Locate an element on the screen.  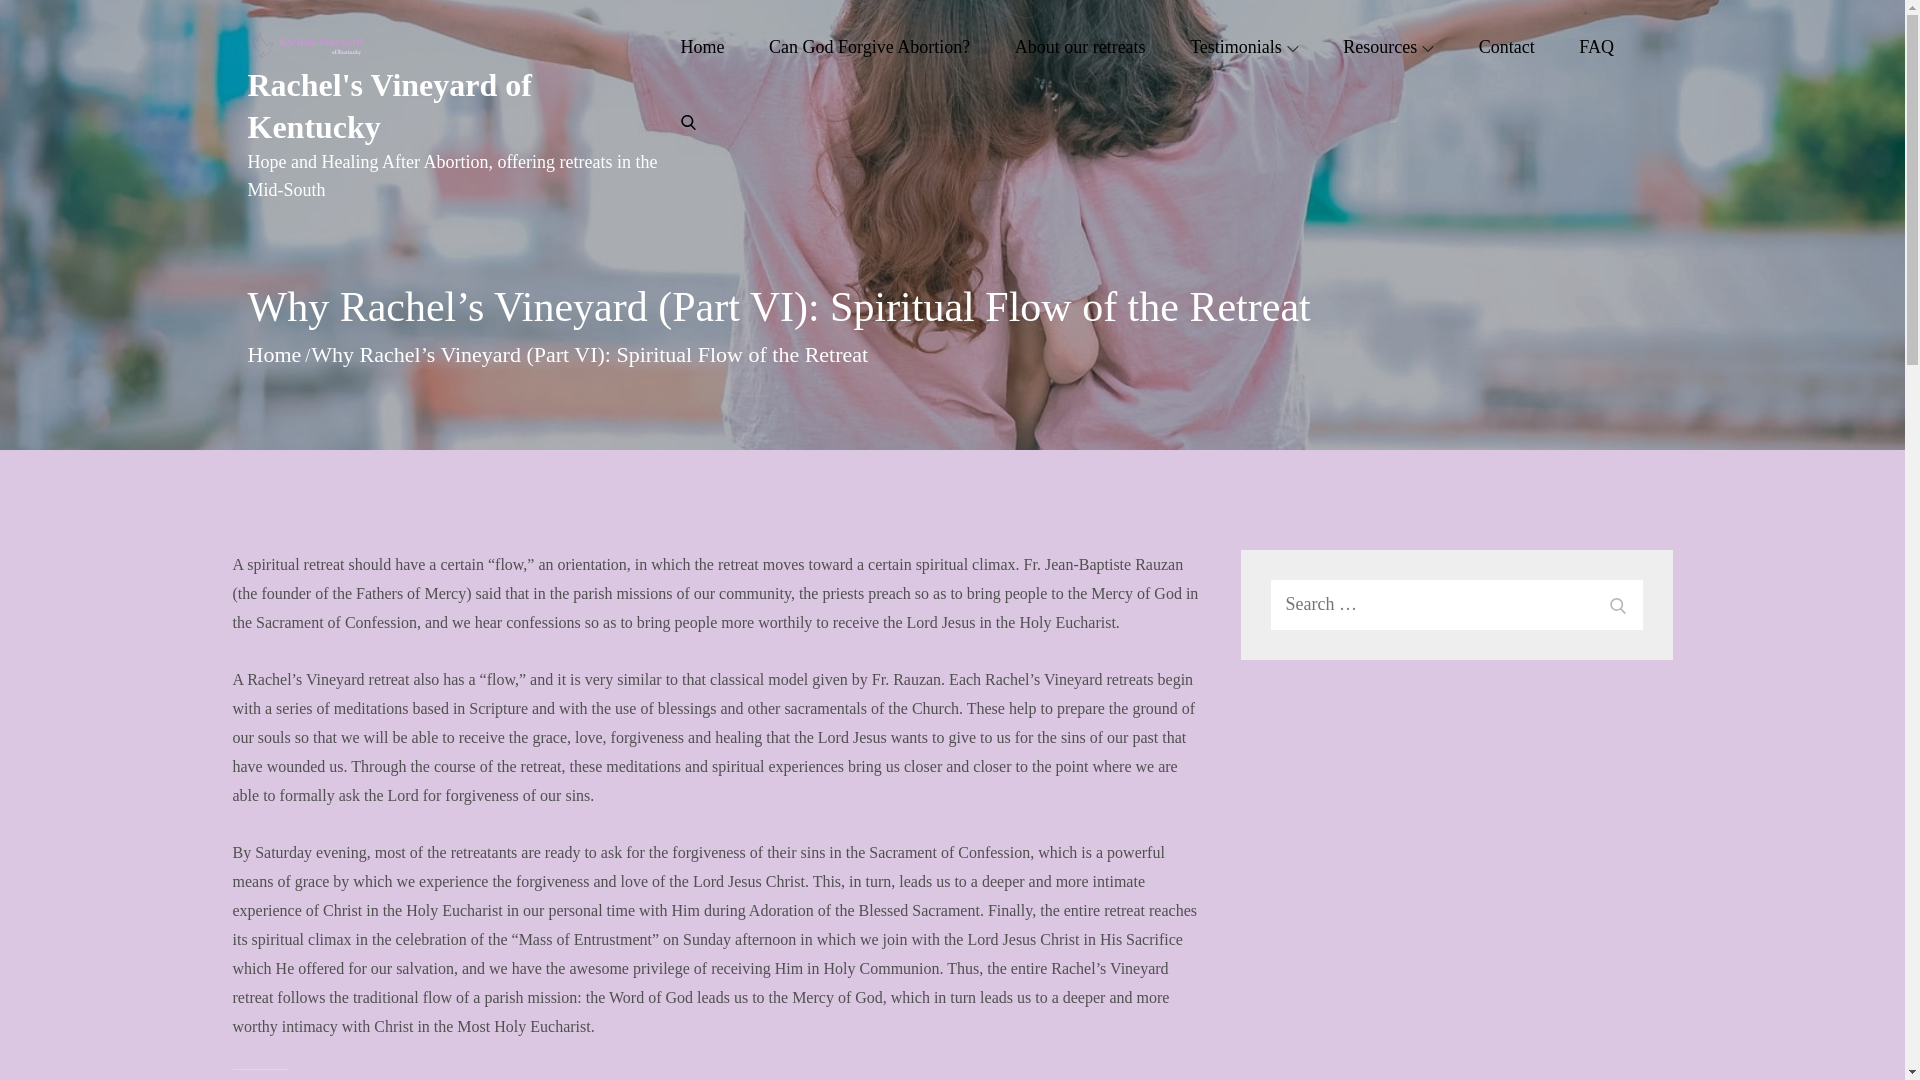
Home is located at coordinates (274, 354).